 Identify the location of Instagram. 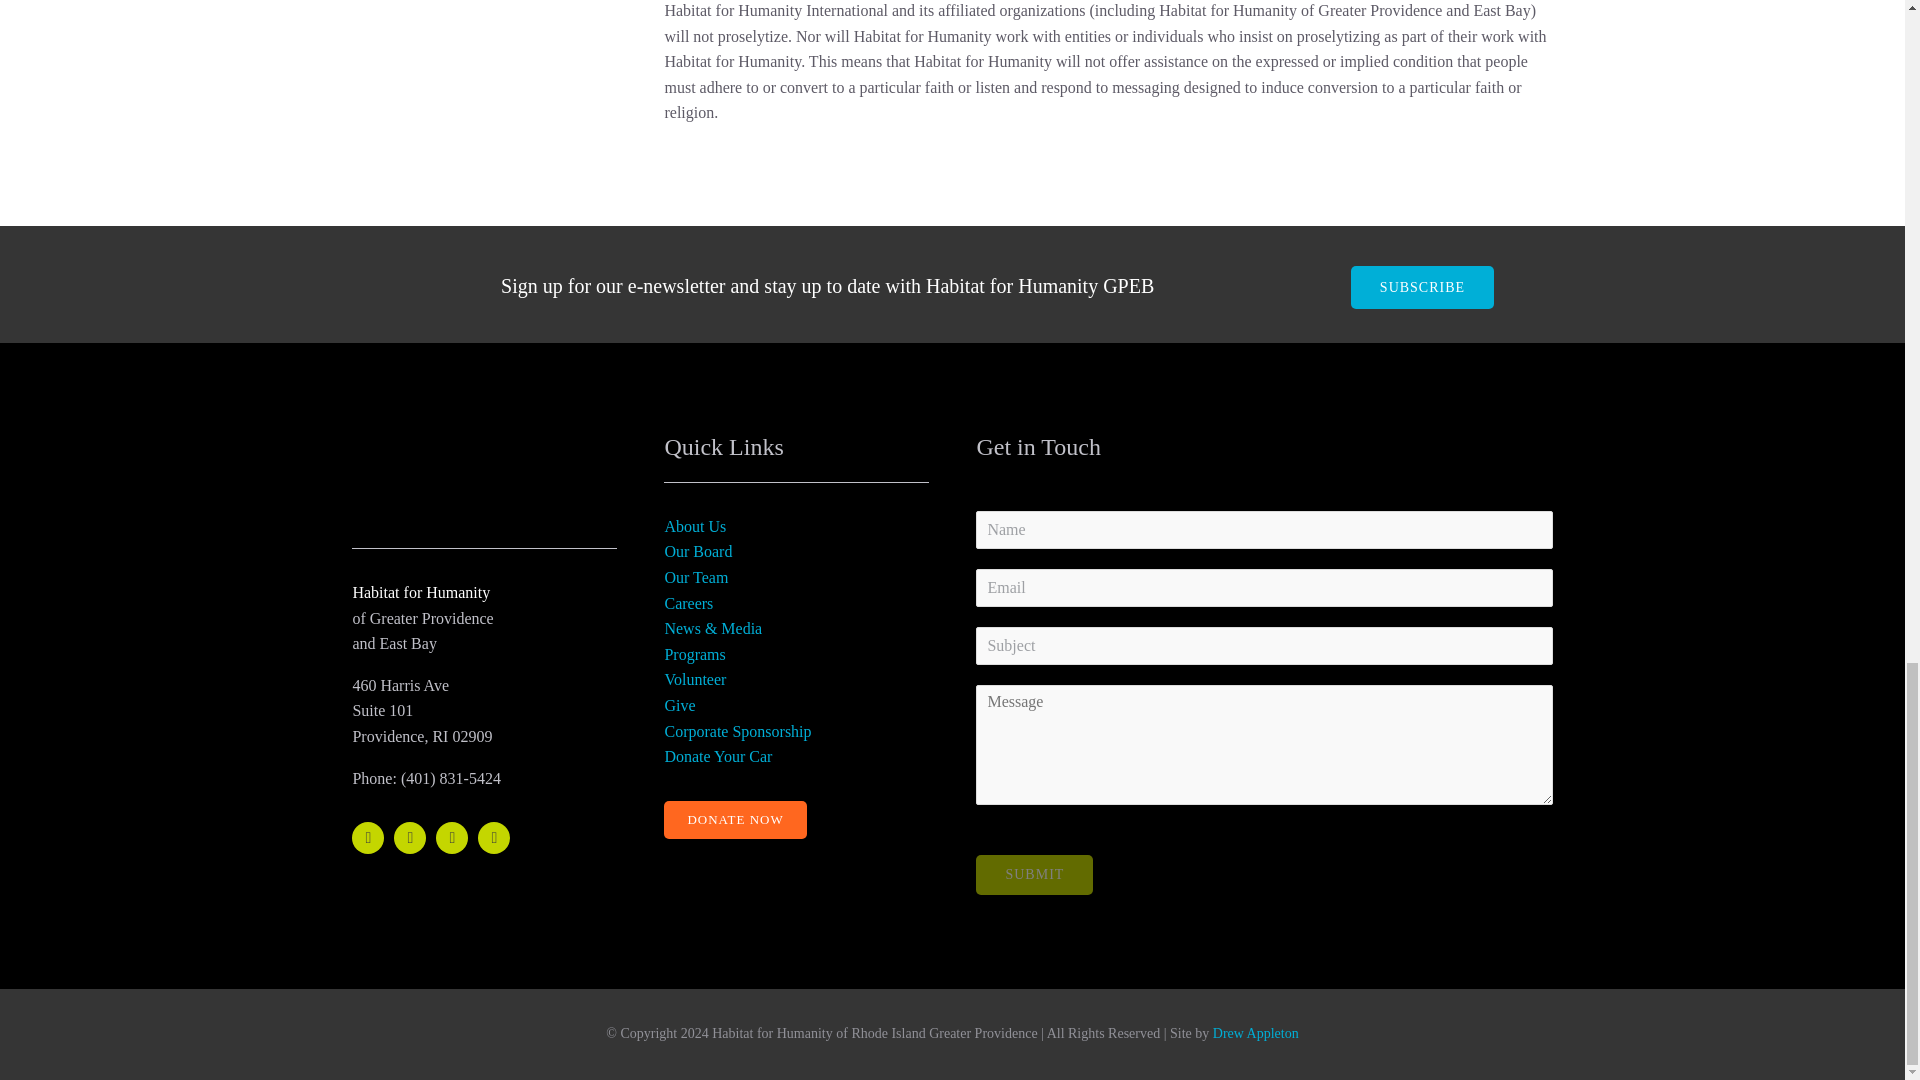
(452, 838).